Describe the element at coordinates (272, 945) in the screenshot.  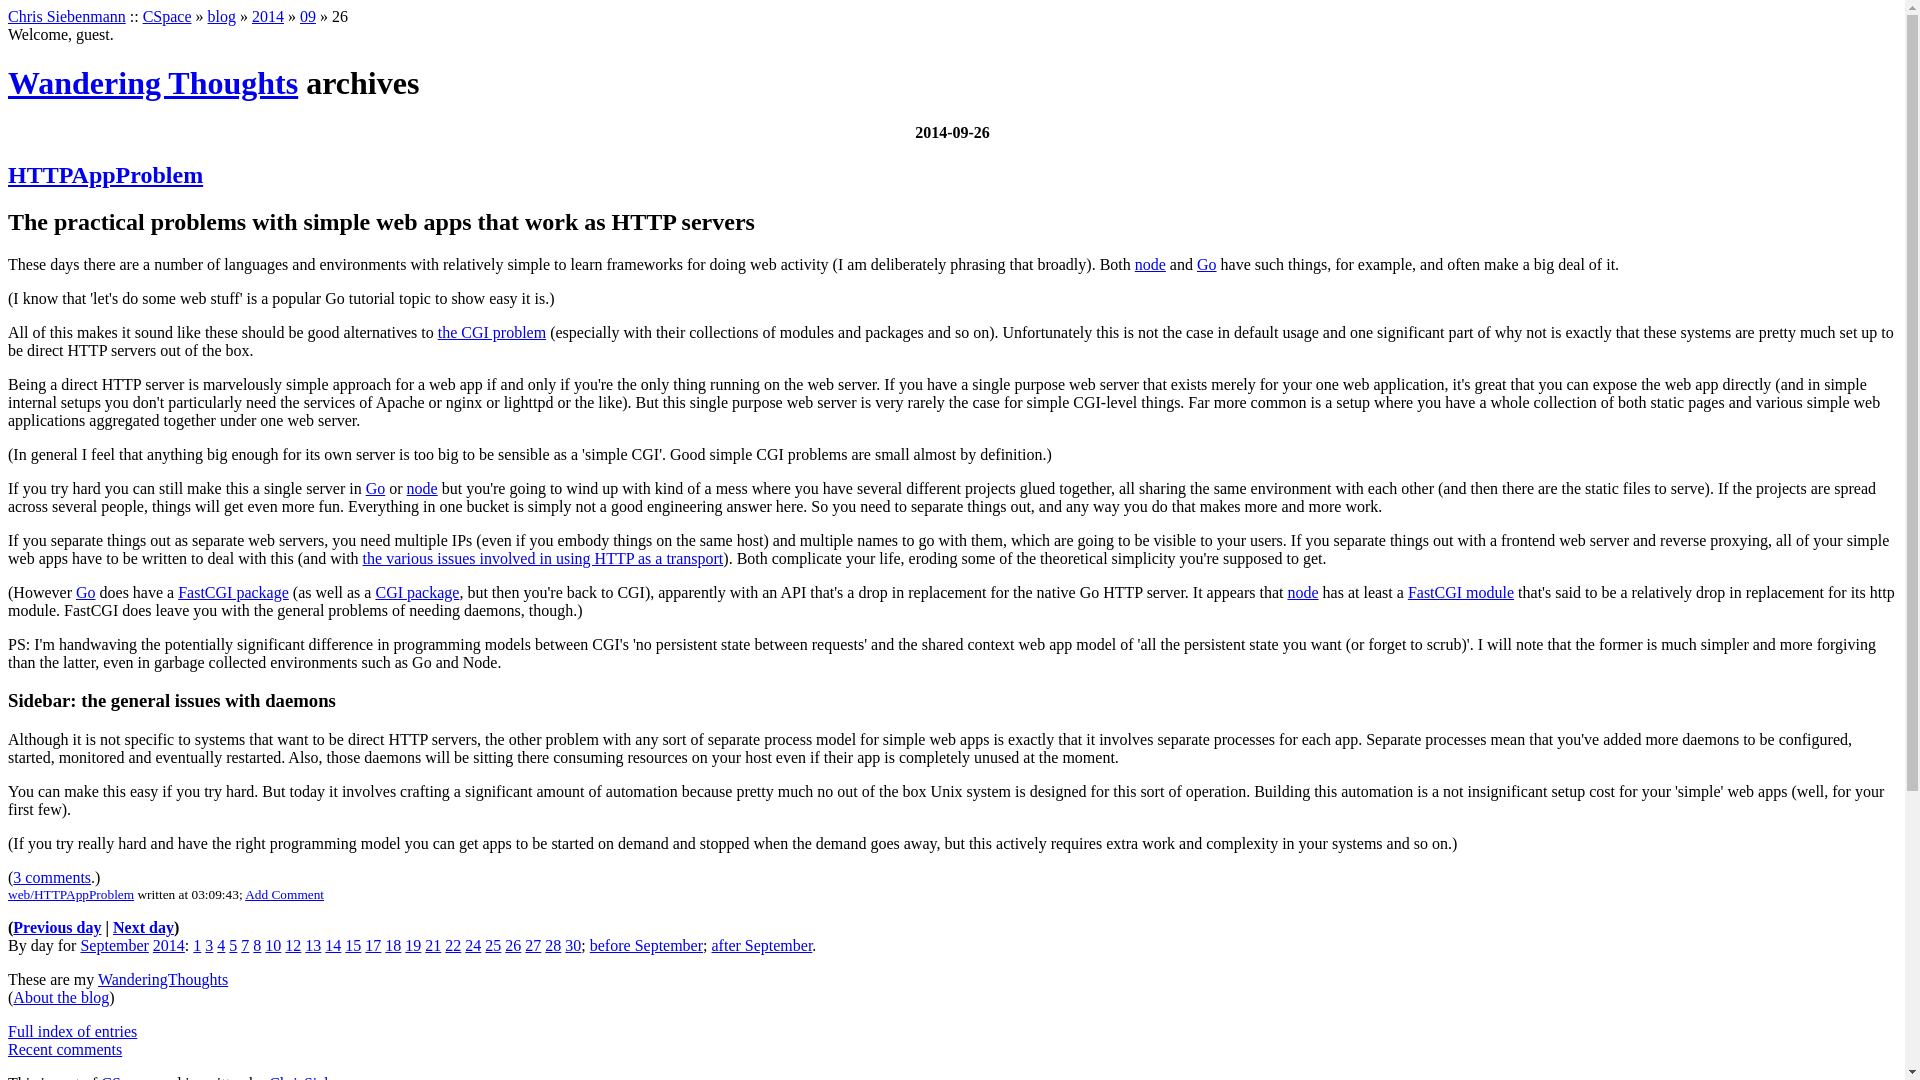
I see `10` at that location.